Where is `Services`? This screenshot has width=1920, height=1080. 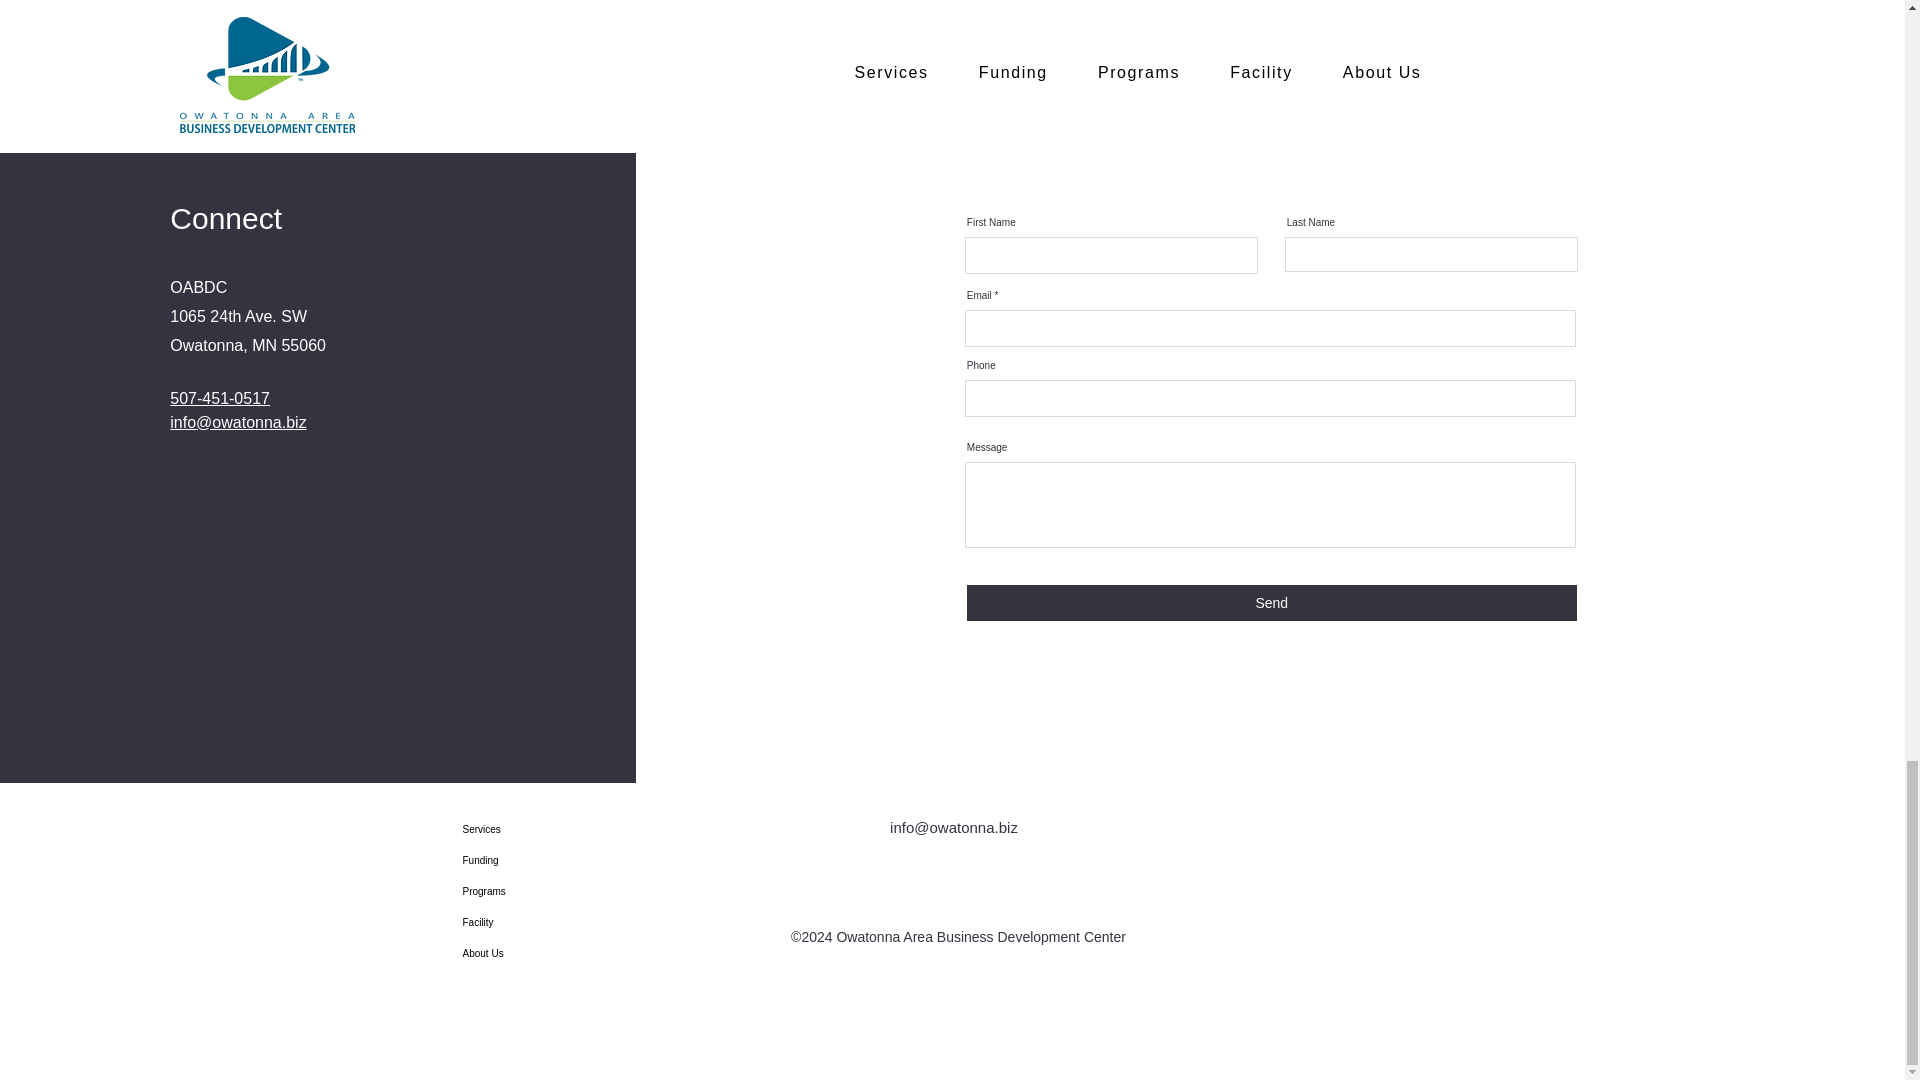 Services is located at coordinates (530, 829).